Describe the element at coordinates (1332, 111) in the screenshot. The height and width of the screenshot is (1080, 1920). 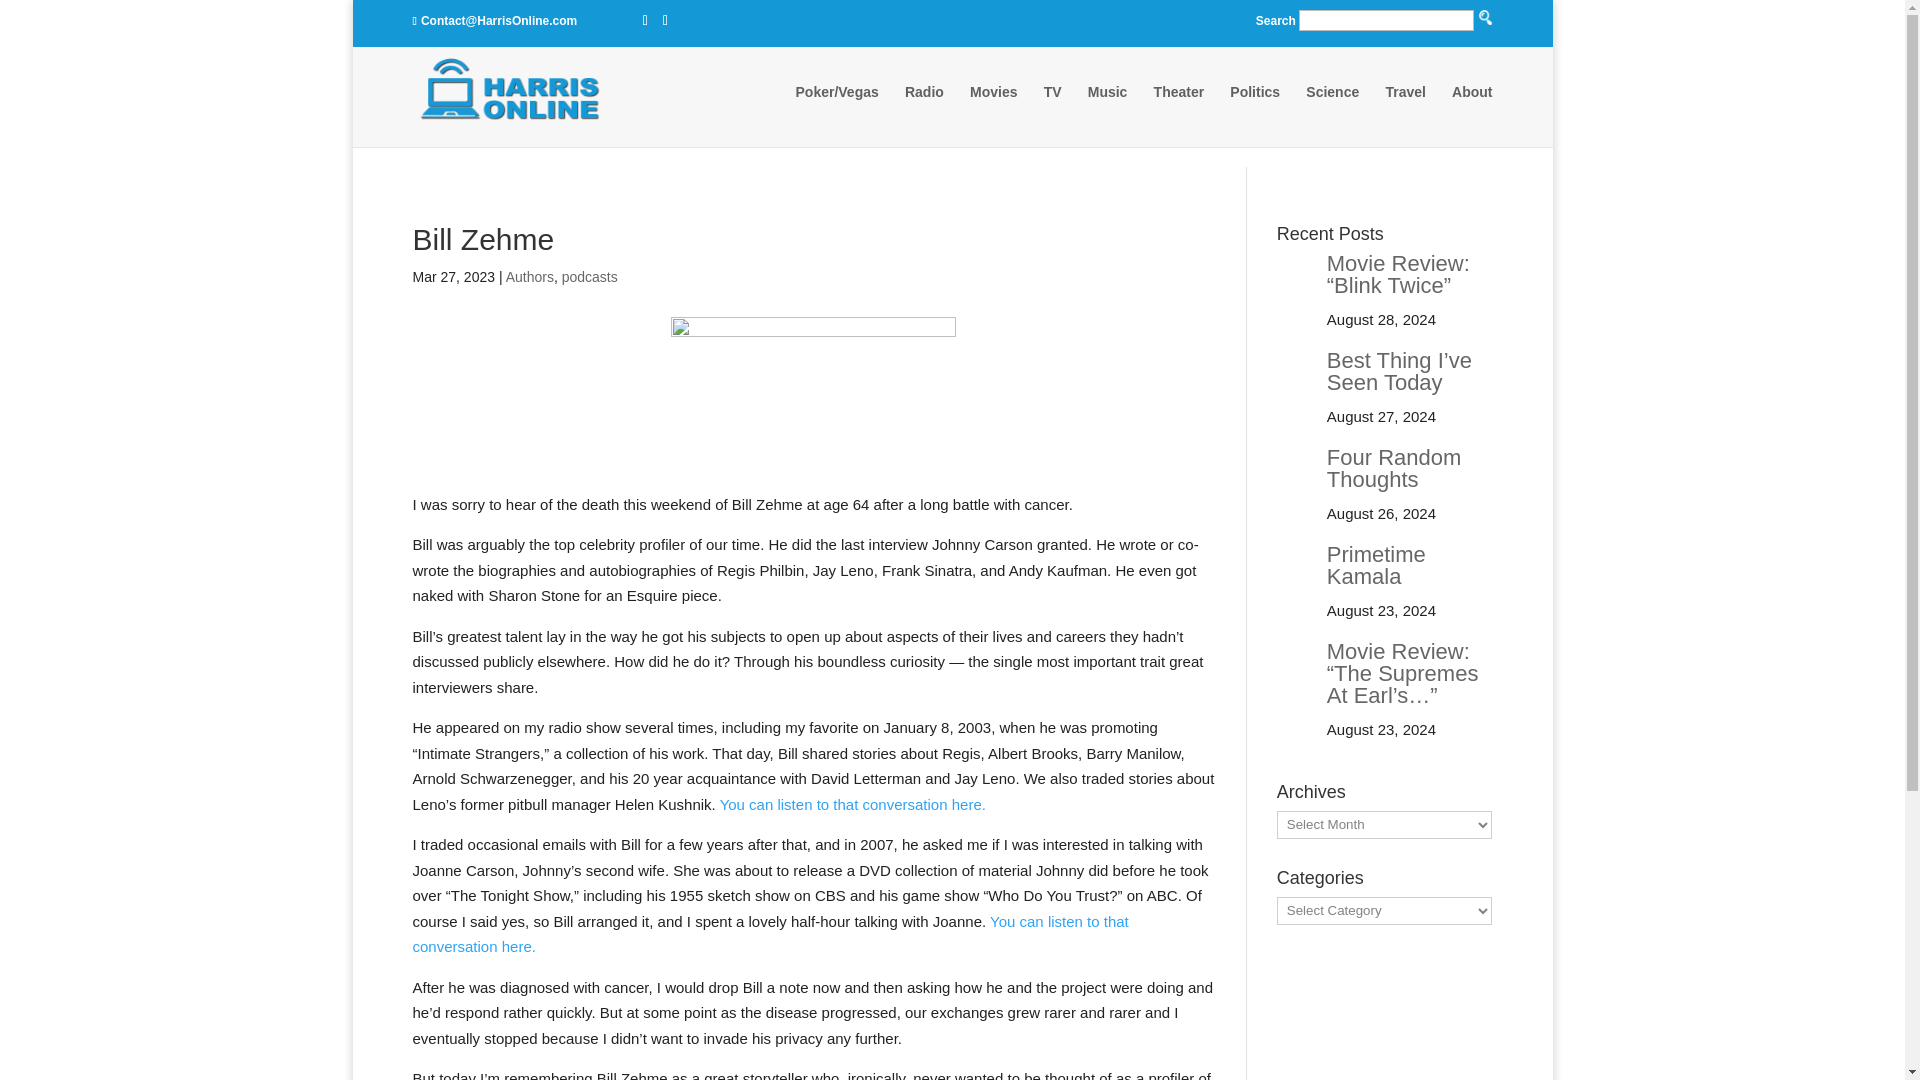
I see `Science` at that location.